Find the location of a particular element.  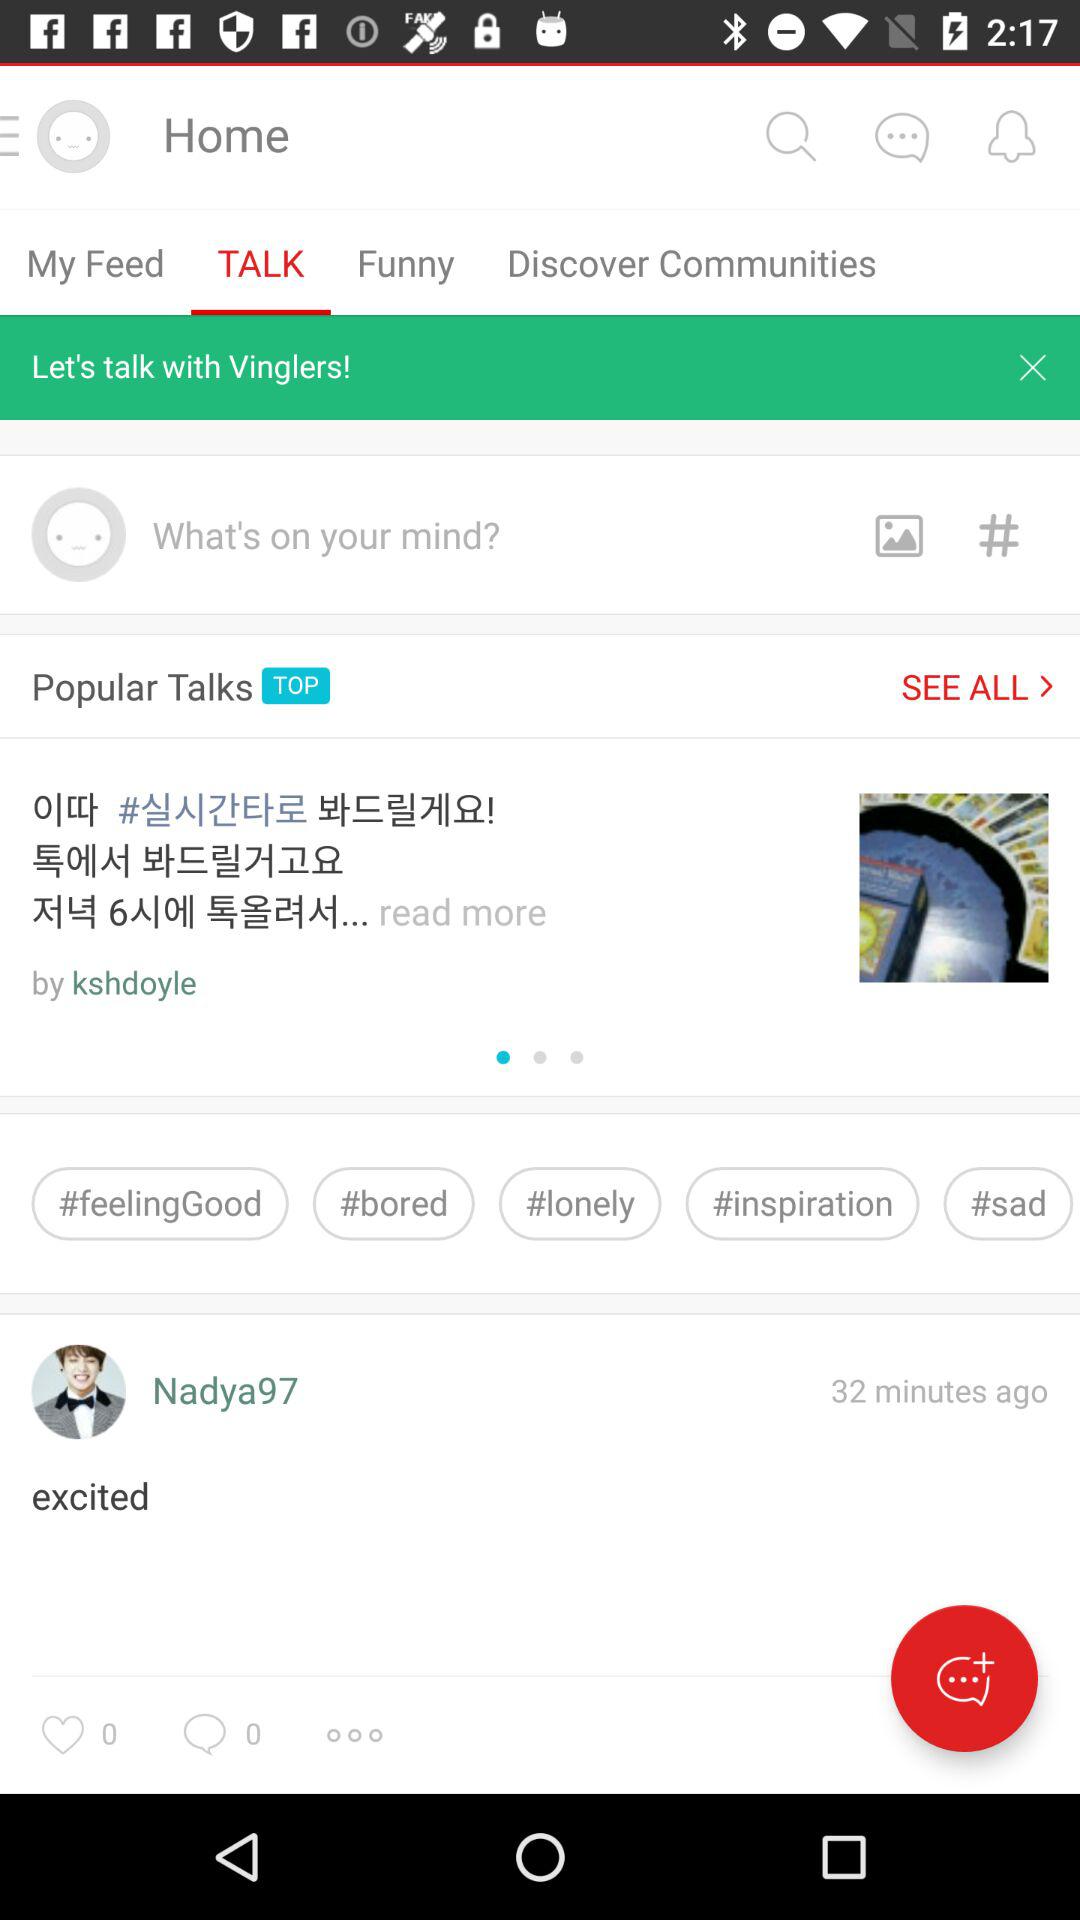

show notifications is located at coordinates (1011, 136).